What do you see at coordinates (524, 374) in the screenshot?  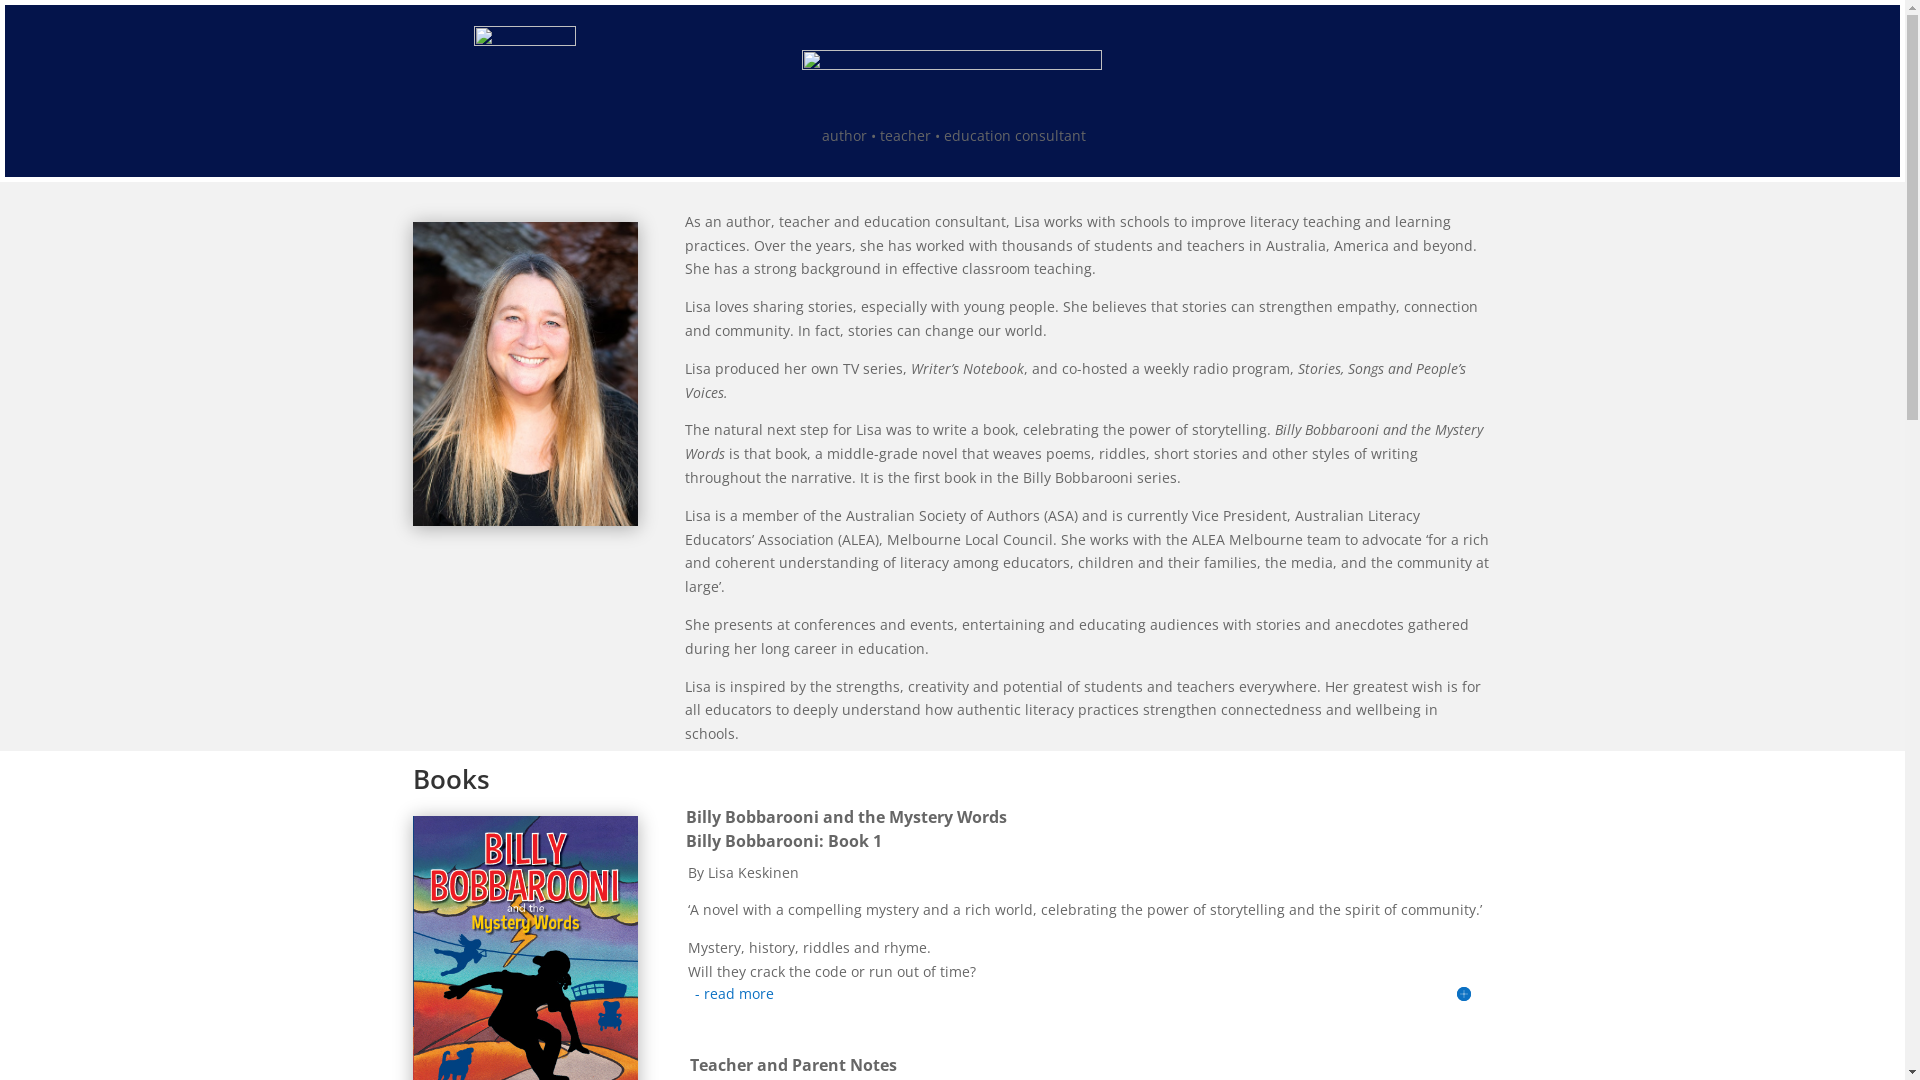 I see `lisa keskinen` at bounding box center [524, 374].